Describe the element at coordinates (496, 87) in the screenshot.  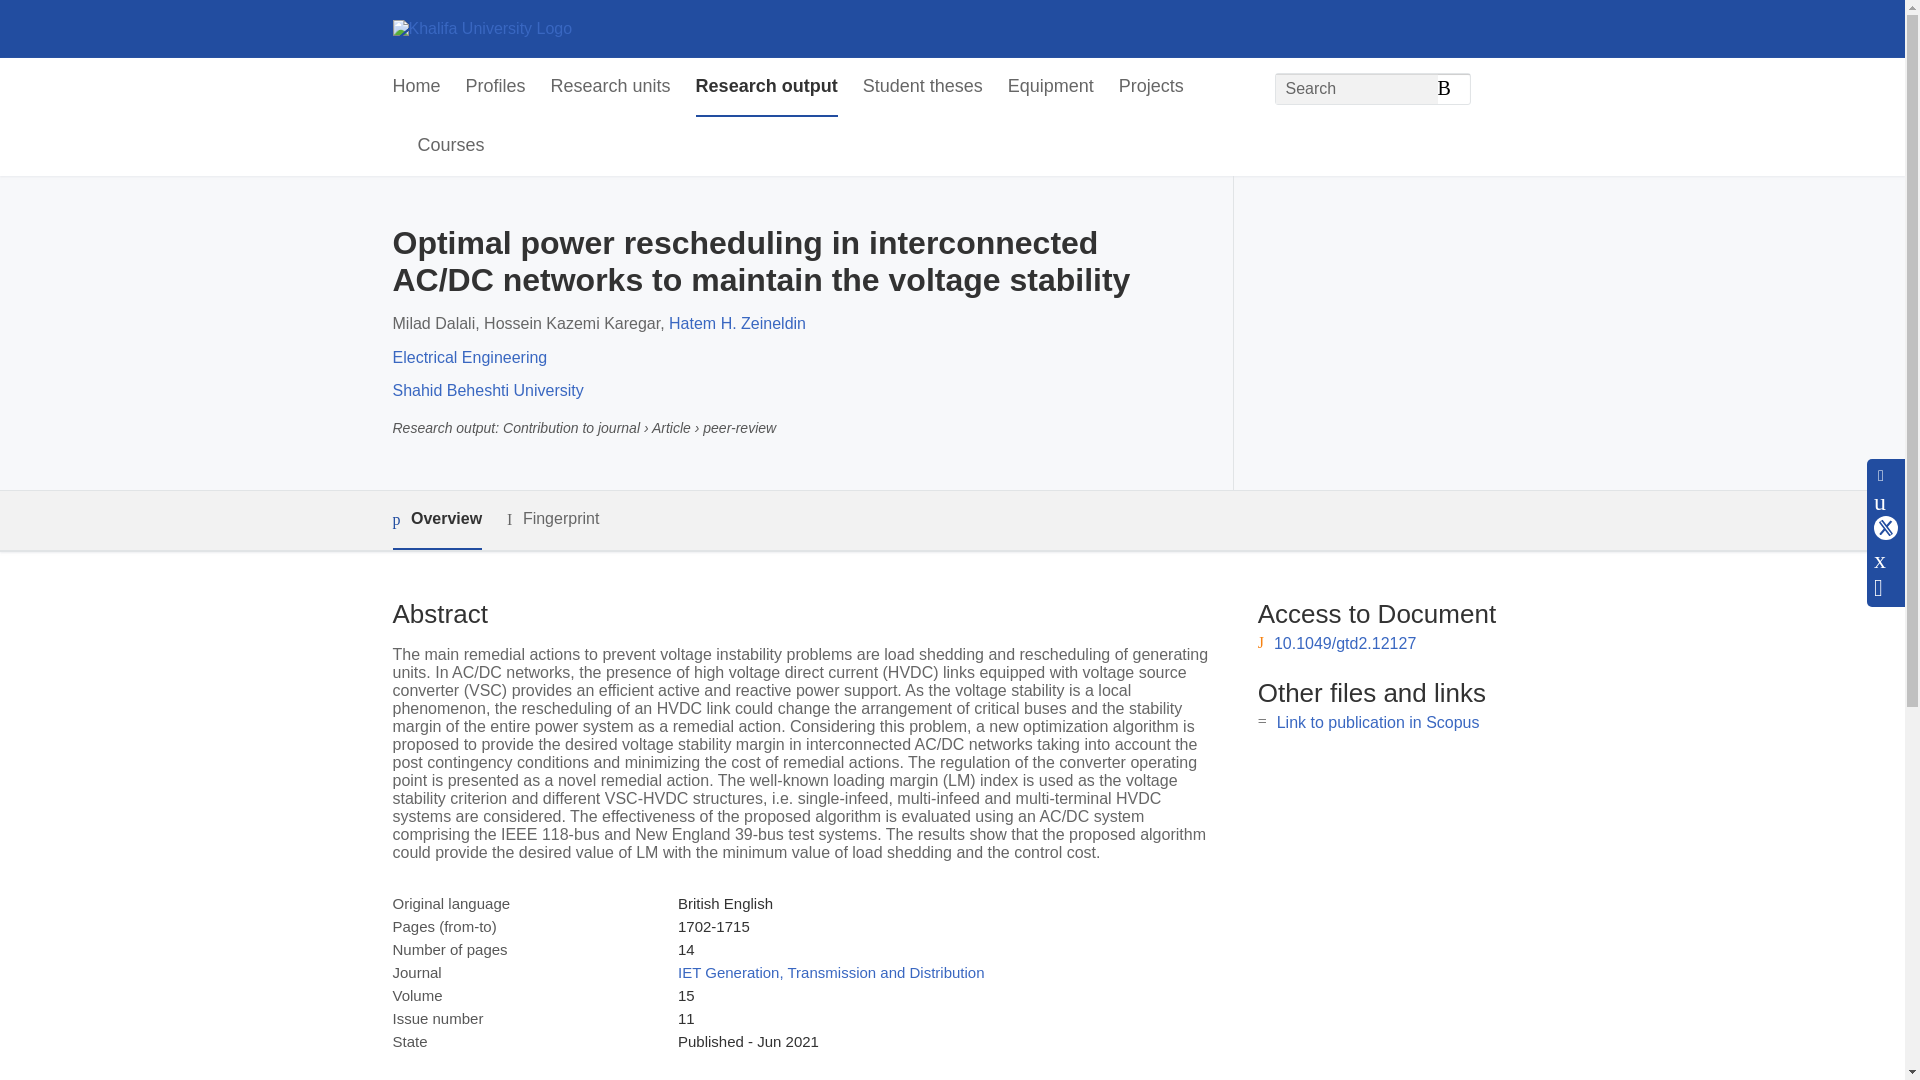
I see `Profiles` at that location.